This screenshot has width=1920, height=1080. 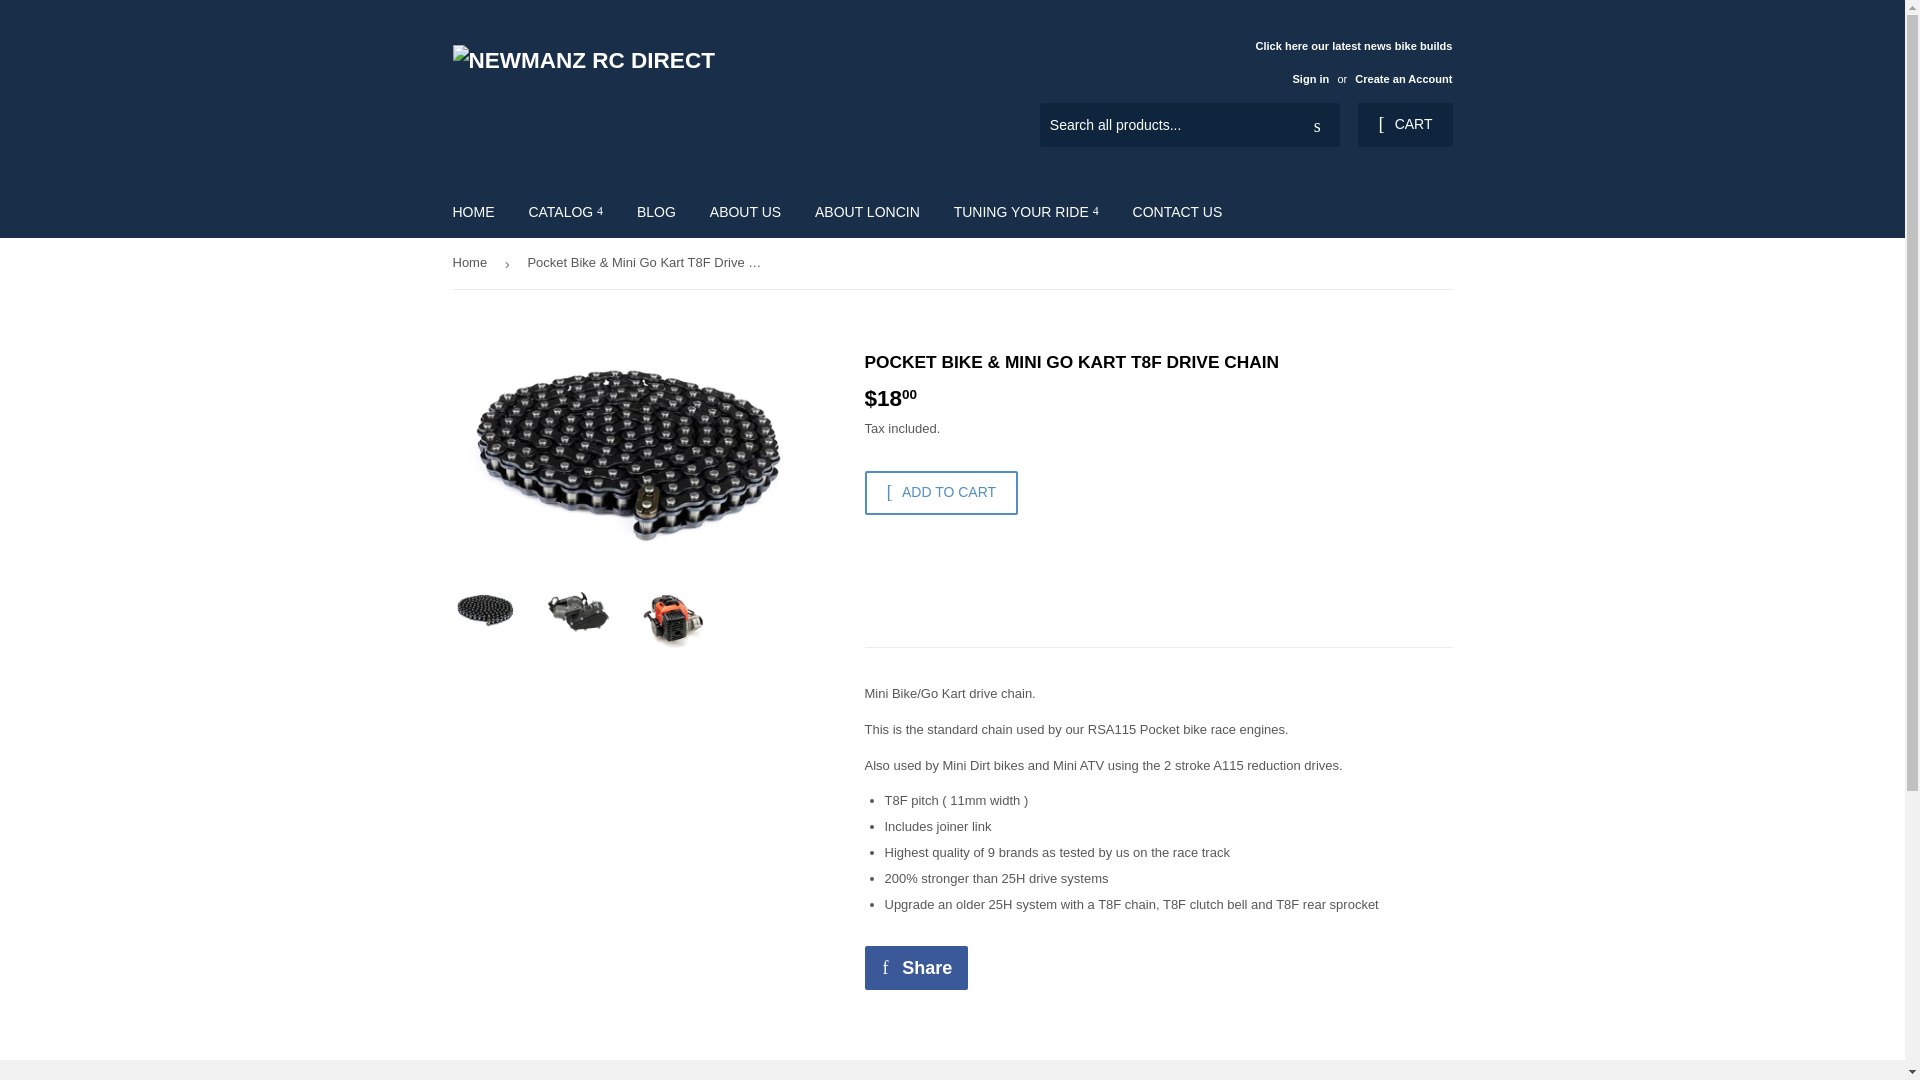 I want to click on Click here our latest news bike builds, so click(x=1353, y=61).